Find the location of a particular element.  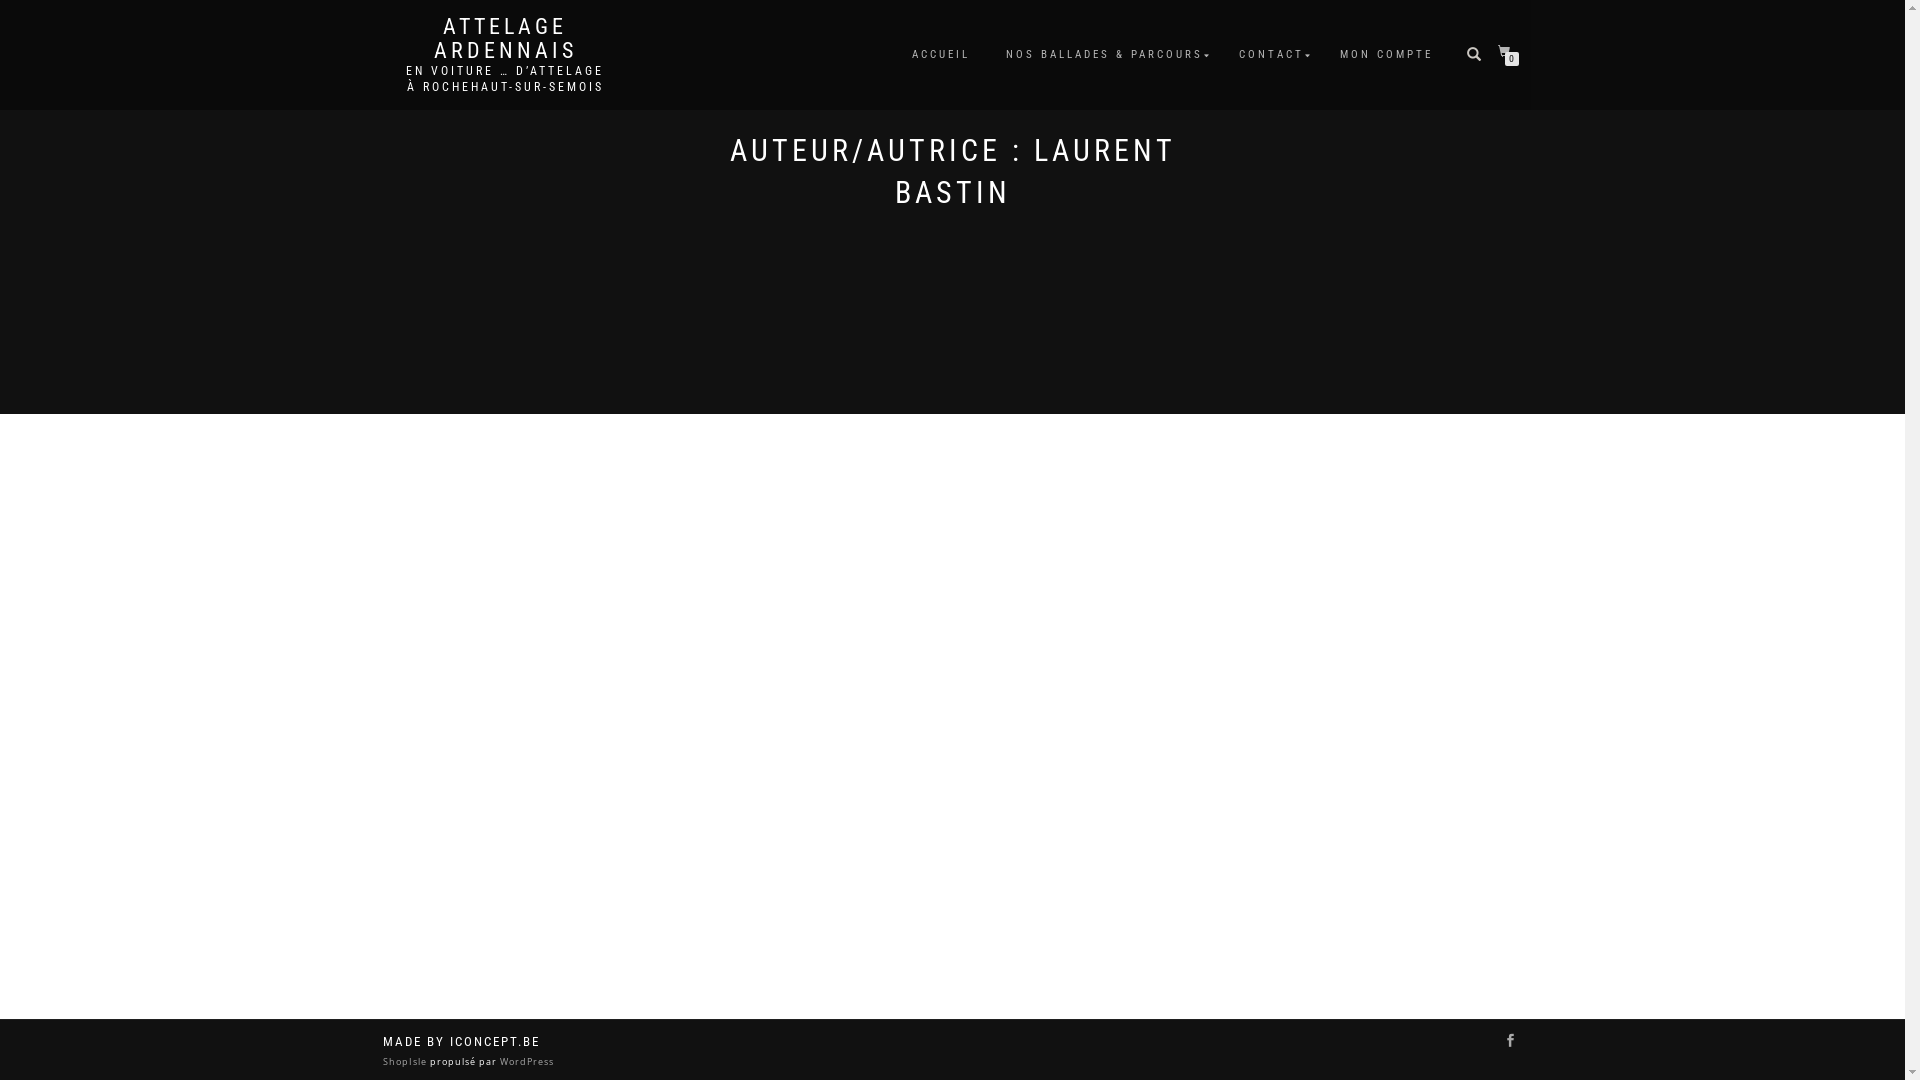

MON COMPTE is located at coordinates (1386, 55).